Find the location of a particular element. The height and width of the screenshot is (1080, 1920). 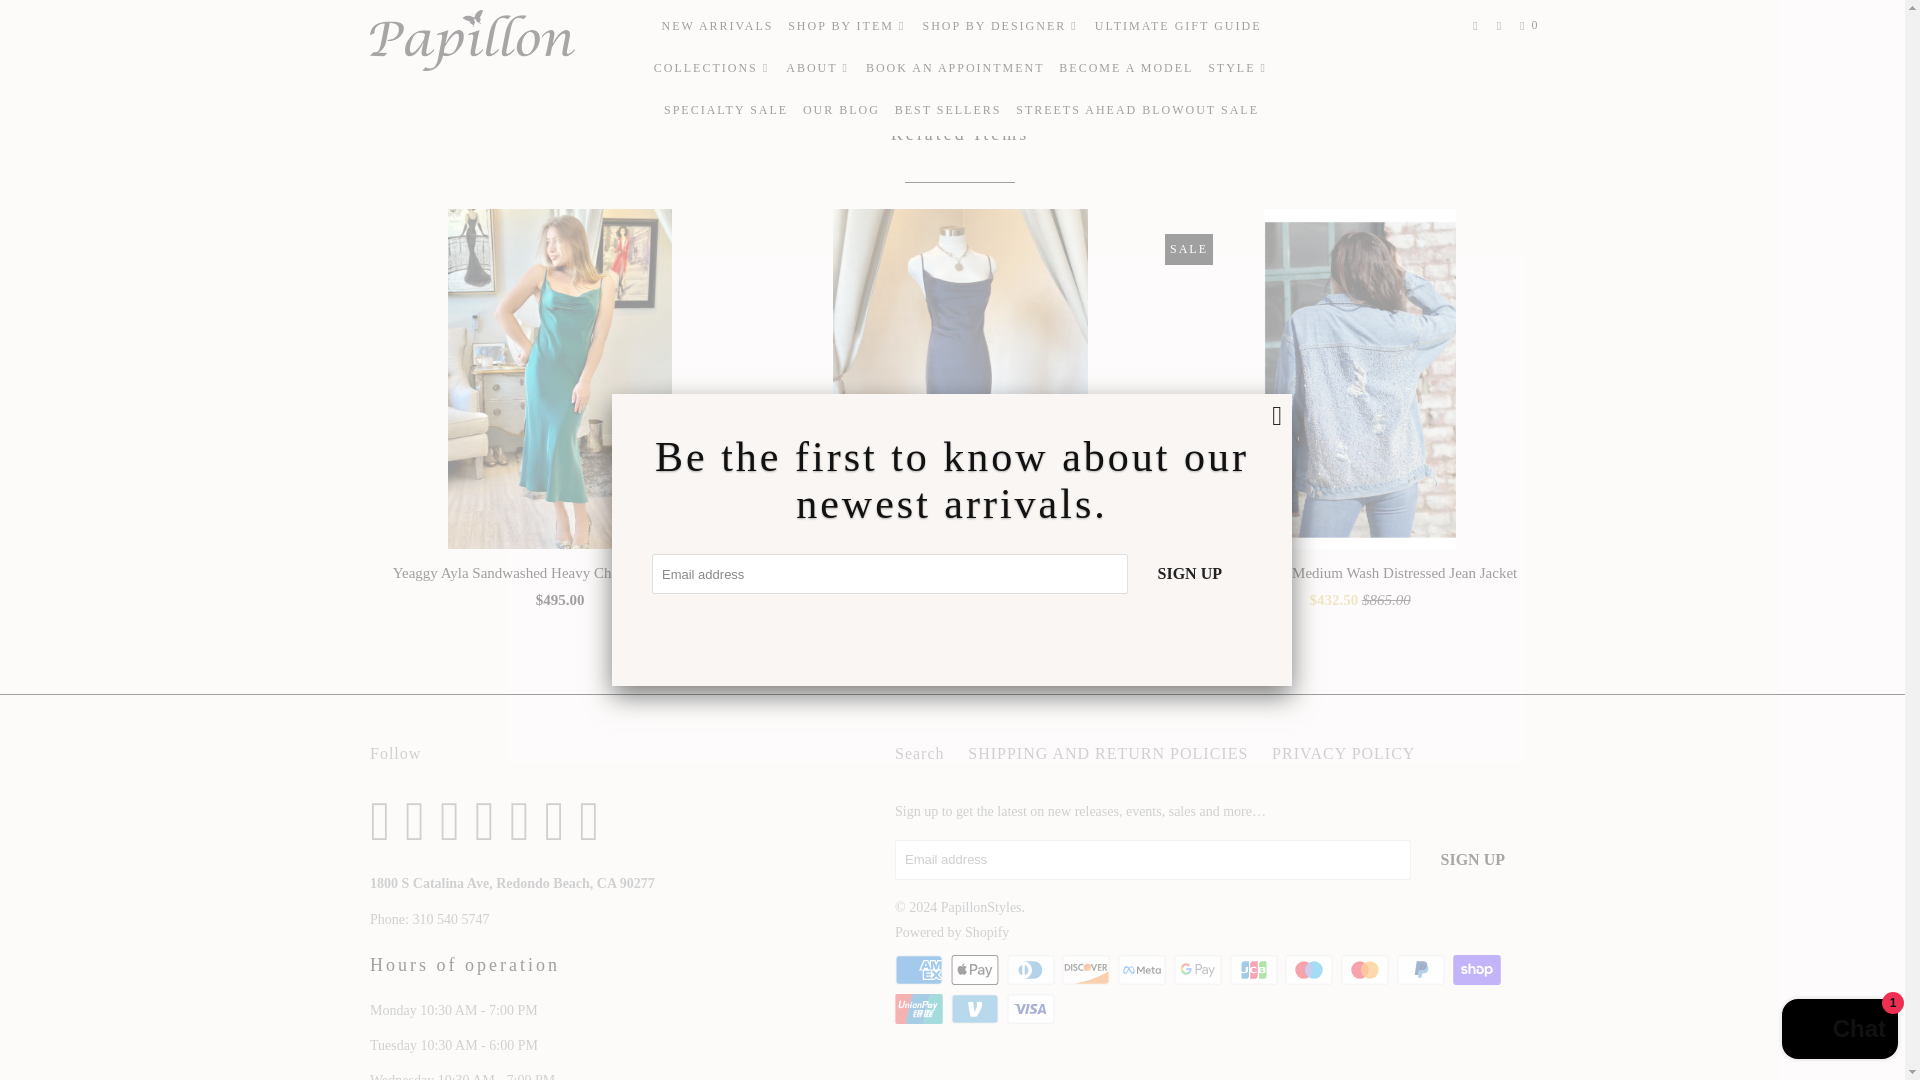

Discover is located at coordinates (1087, 969).